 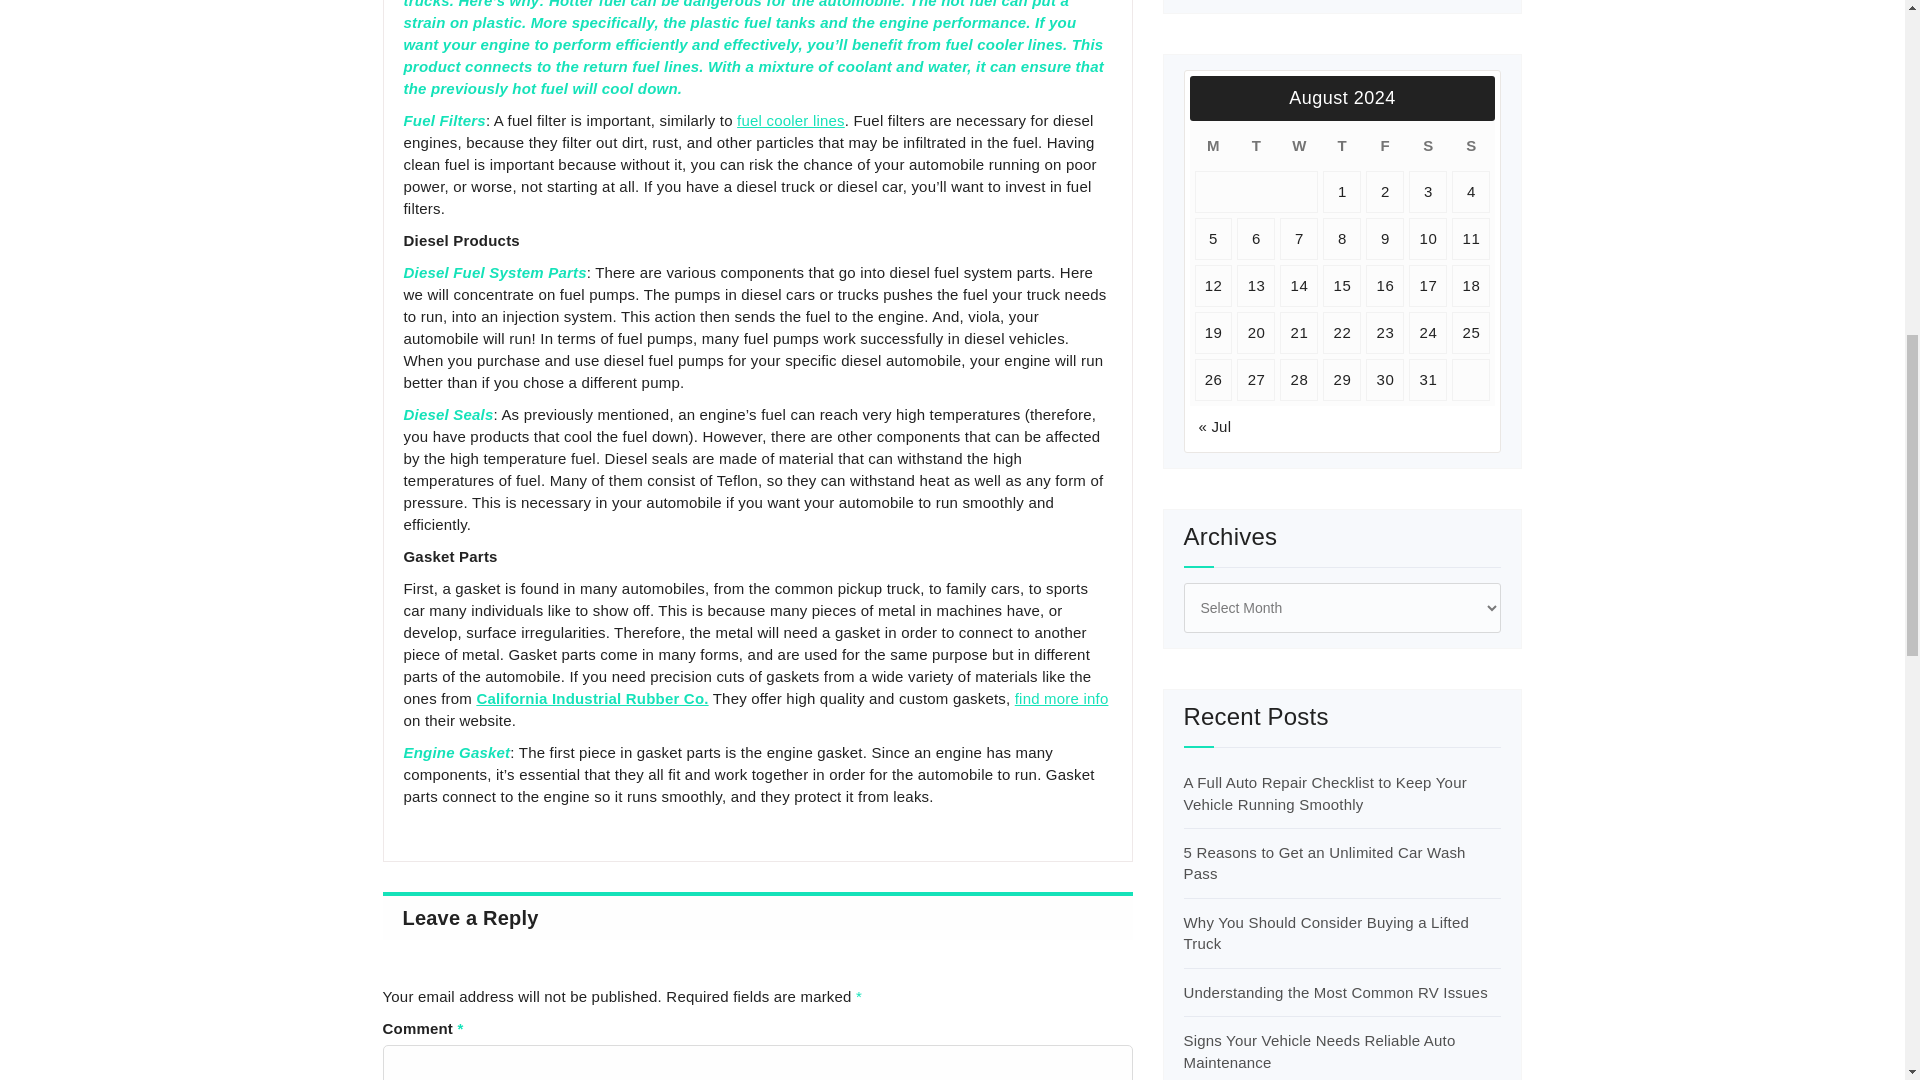 What do you see at coordinates (1342, 146) in the screenshot?
I see `Thursday` at bounding box center [1342, 146].